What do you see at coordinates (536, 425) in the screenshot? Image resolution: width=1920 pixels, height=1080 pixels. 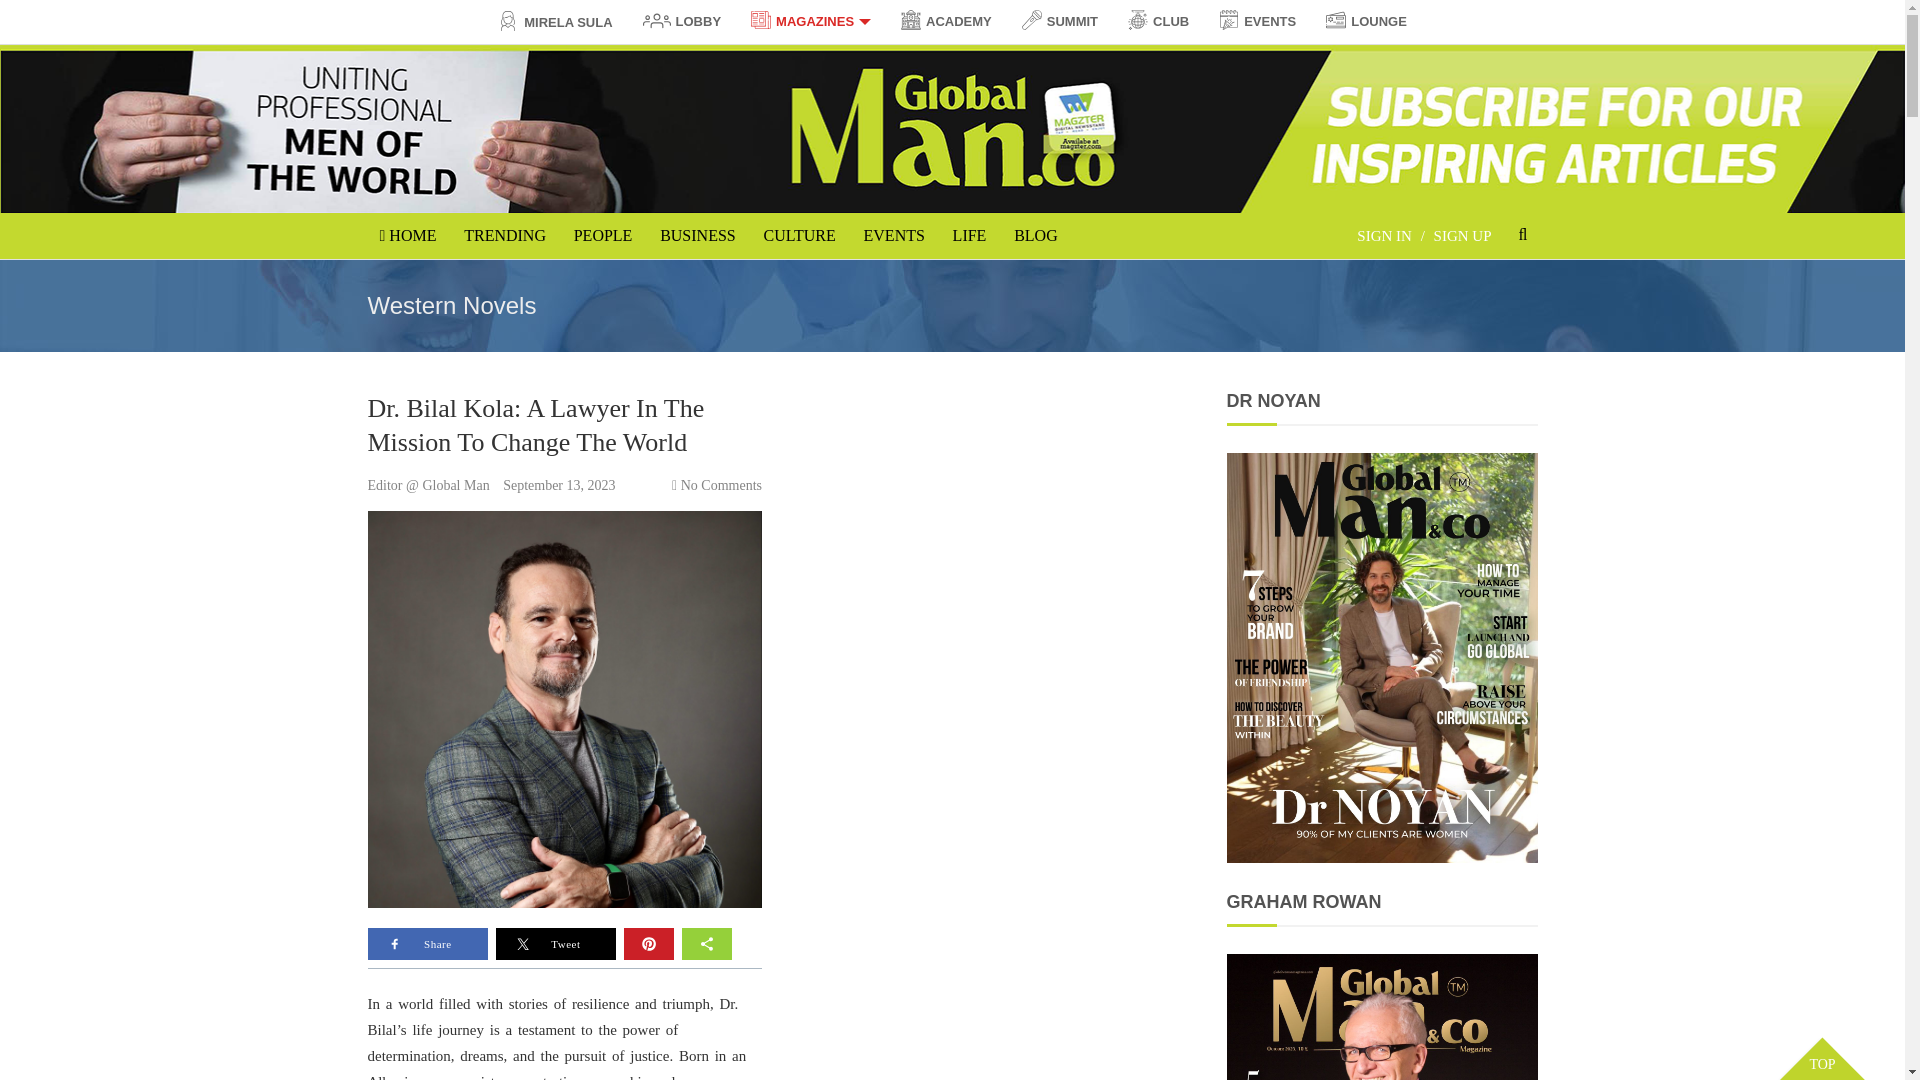 I see `Dr. Bilal Kola: A Lawyer In The Mission To Change The World` at bounding box center [536, 425].